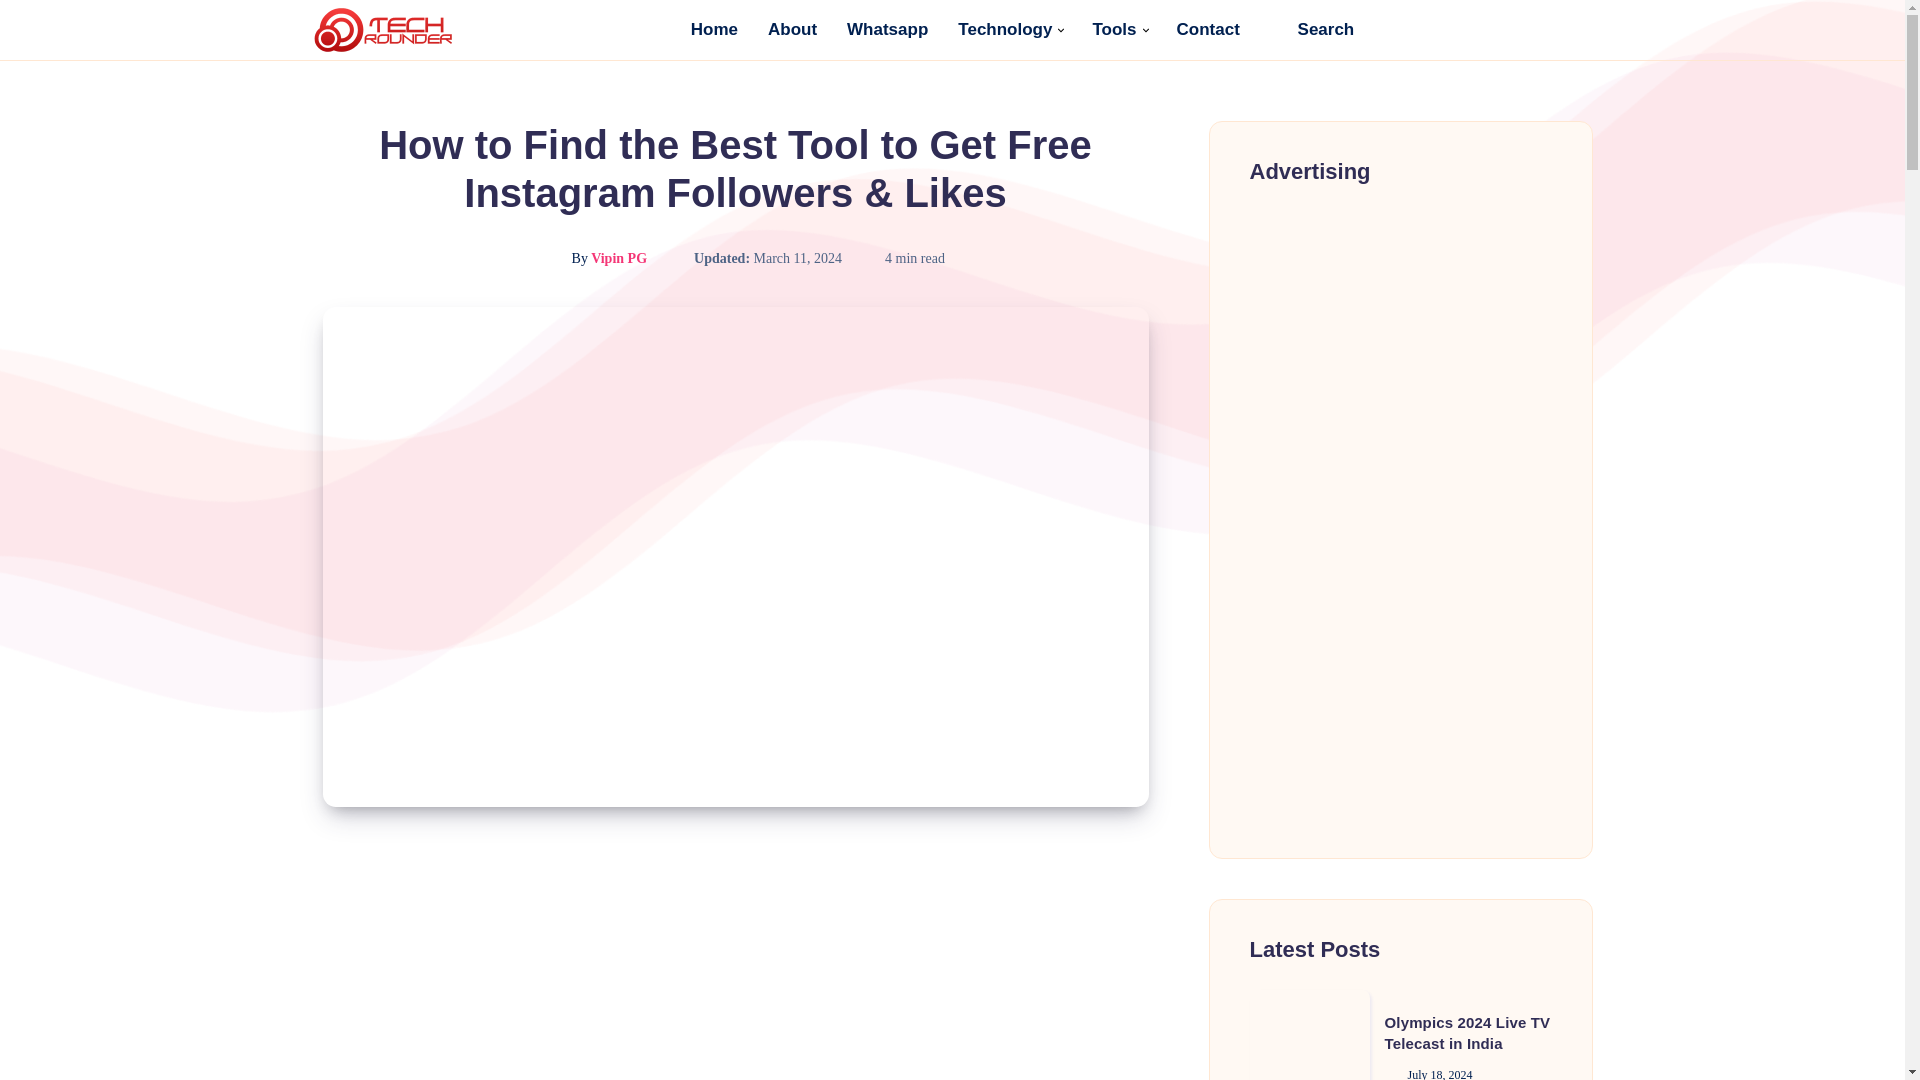 This screenshot has height=1080, width=1920. Describe the element at coordinates (886, 29) in the screenshot. I see `Whatsapp` at that location.